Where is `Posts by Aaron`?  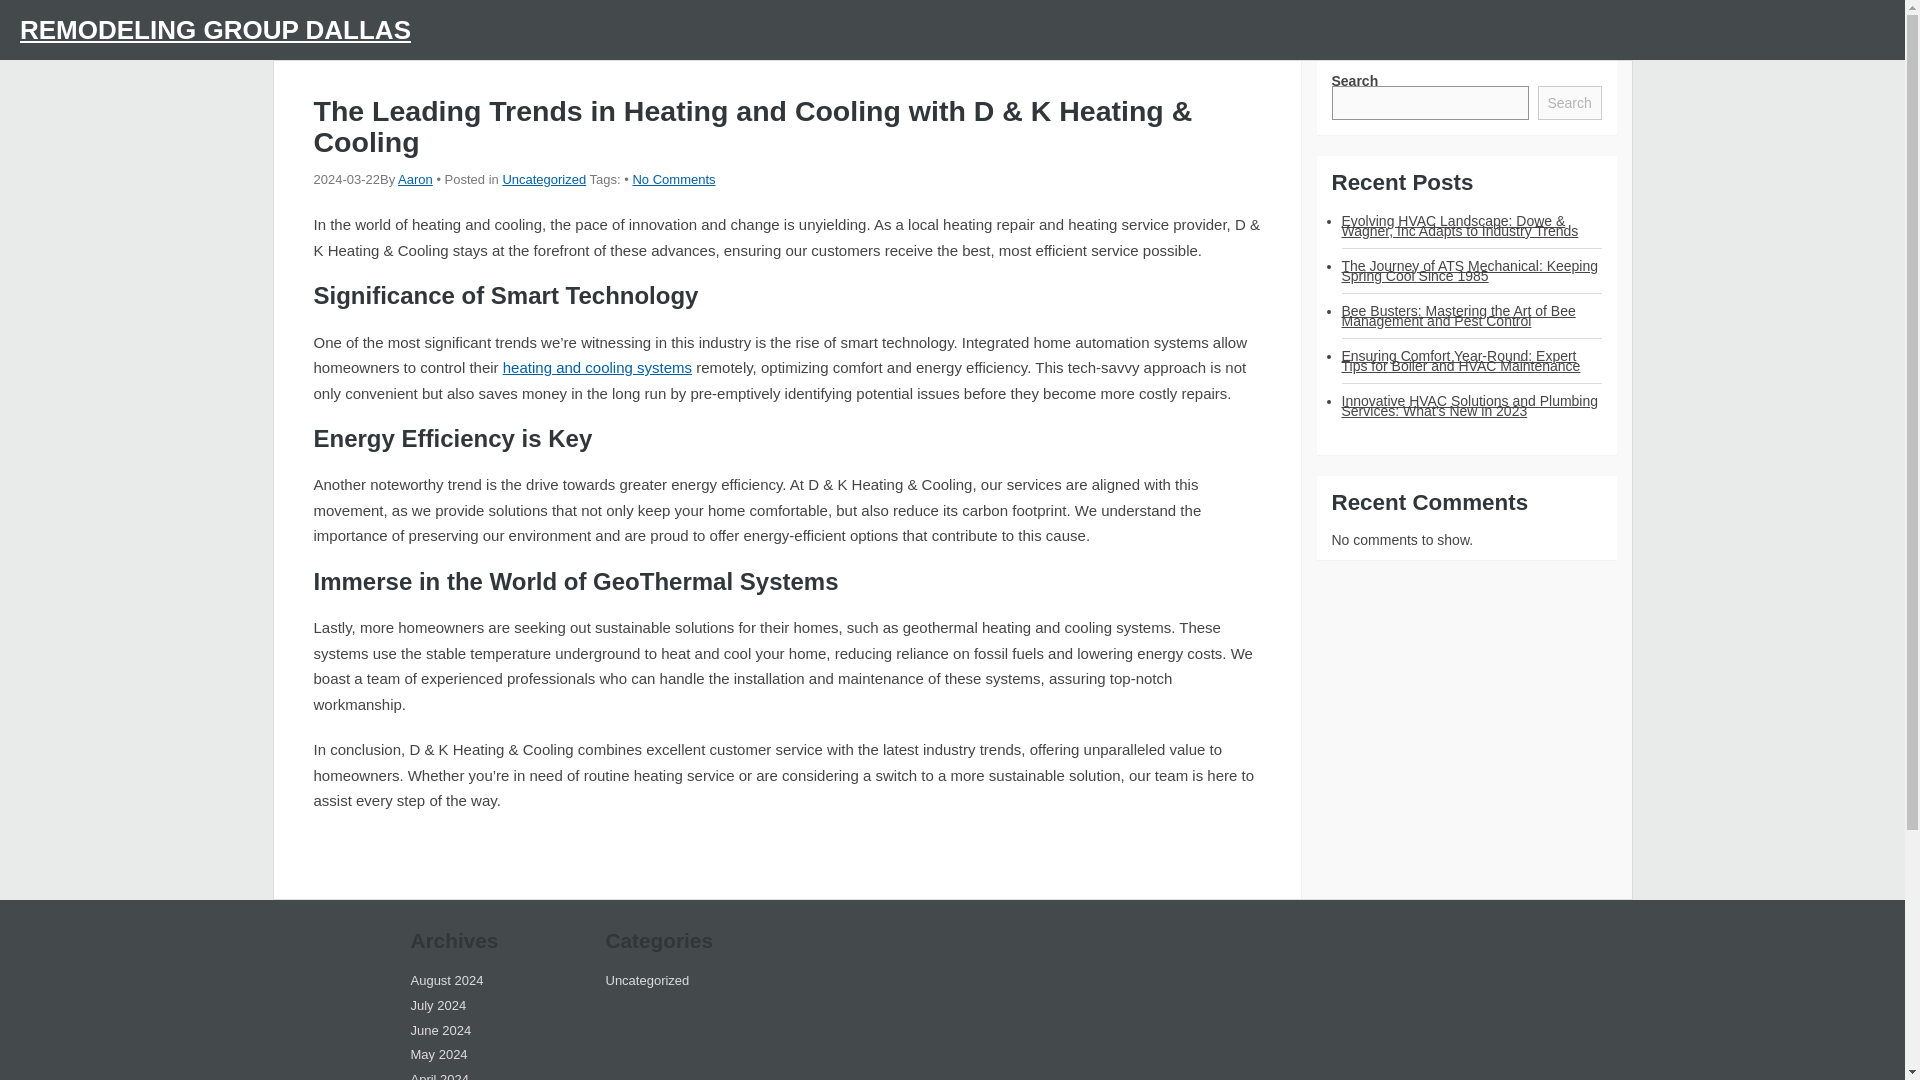
Posts by Aaron is located at coordinates (415, 178).